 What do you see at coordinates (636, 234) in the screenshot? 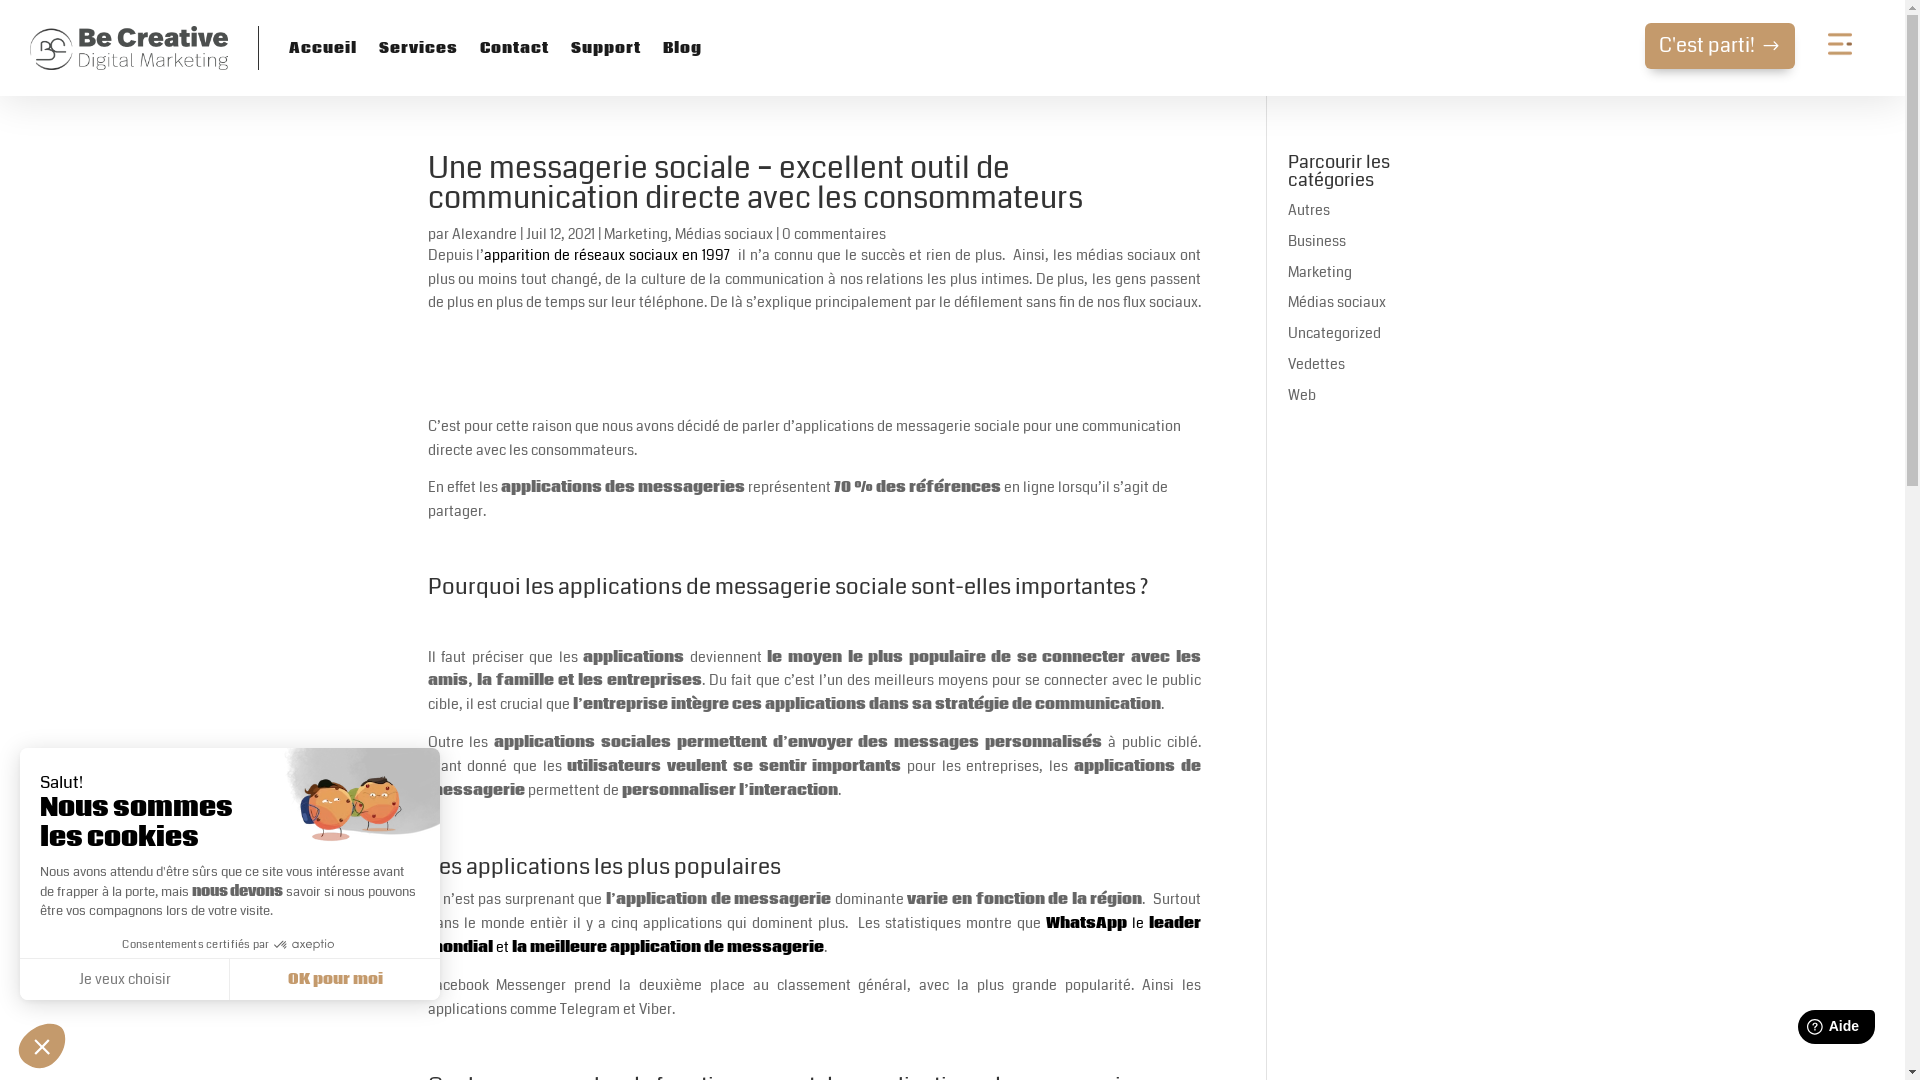
I see `Marketing` at bounding box center [636, 234].